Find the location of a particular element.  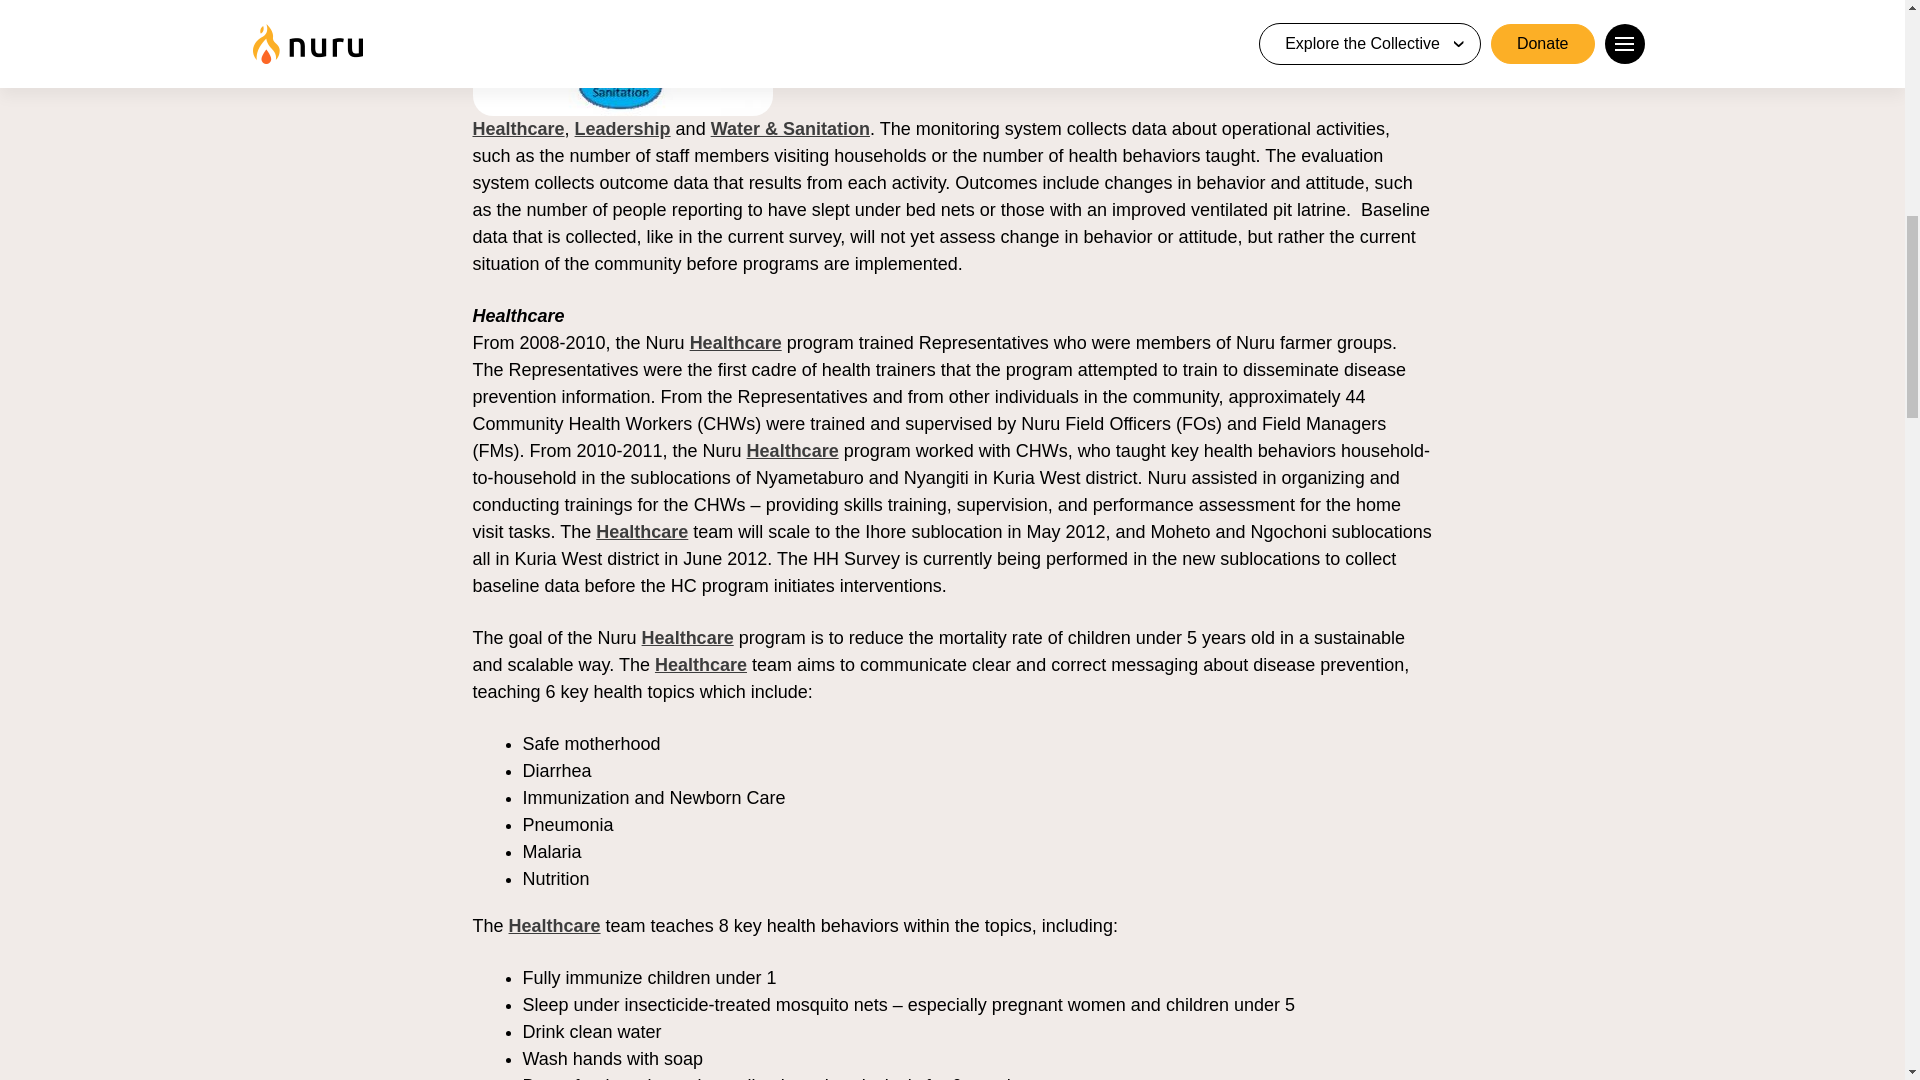

CED is located at coordinates (1305, 8).